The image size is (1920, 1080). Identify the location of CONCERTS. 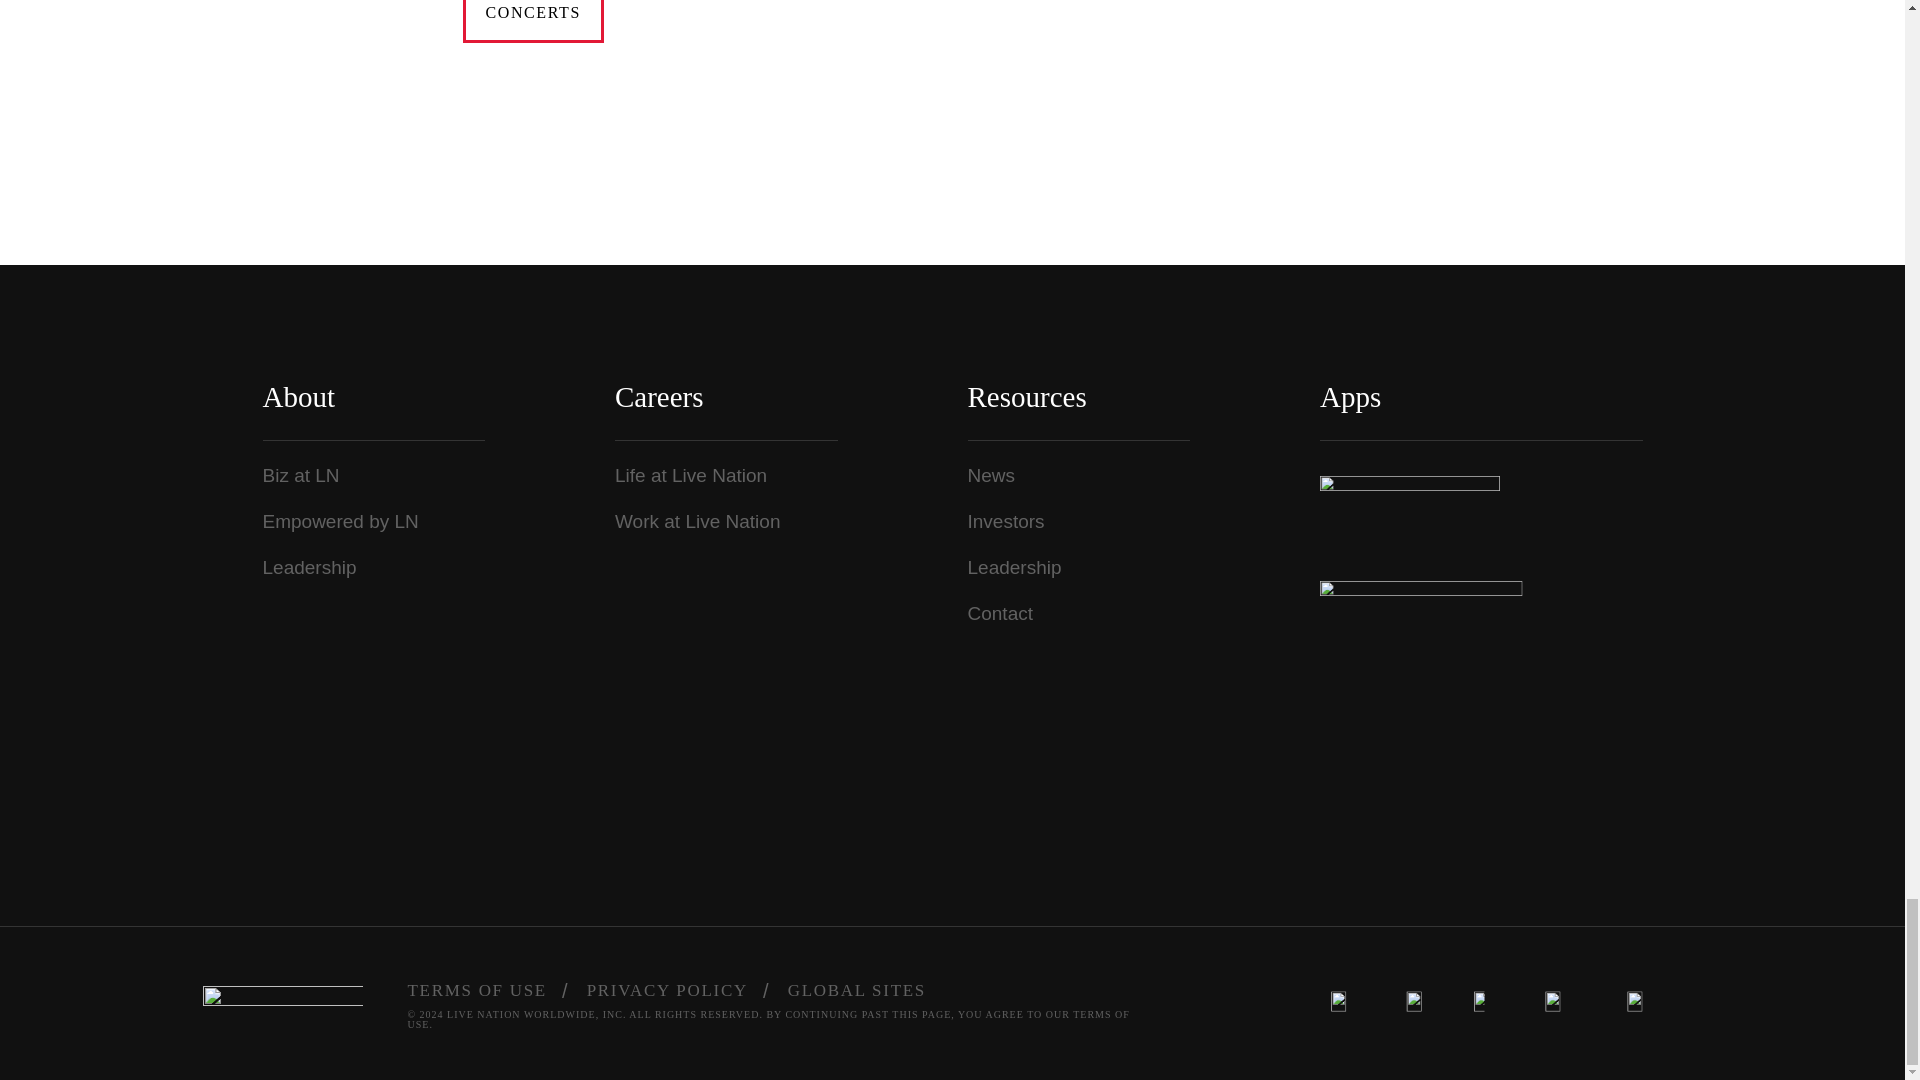
(532, 21).